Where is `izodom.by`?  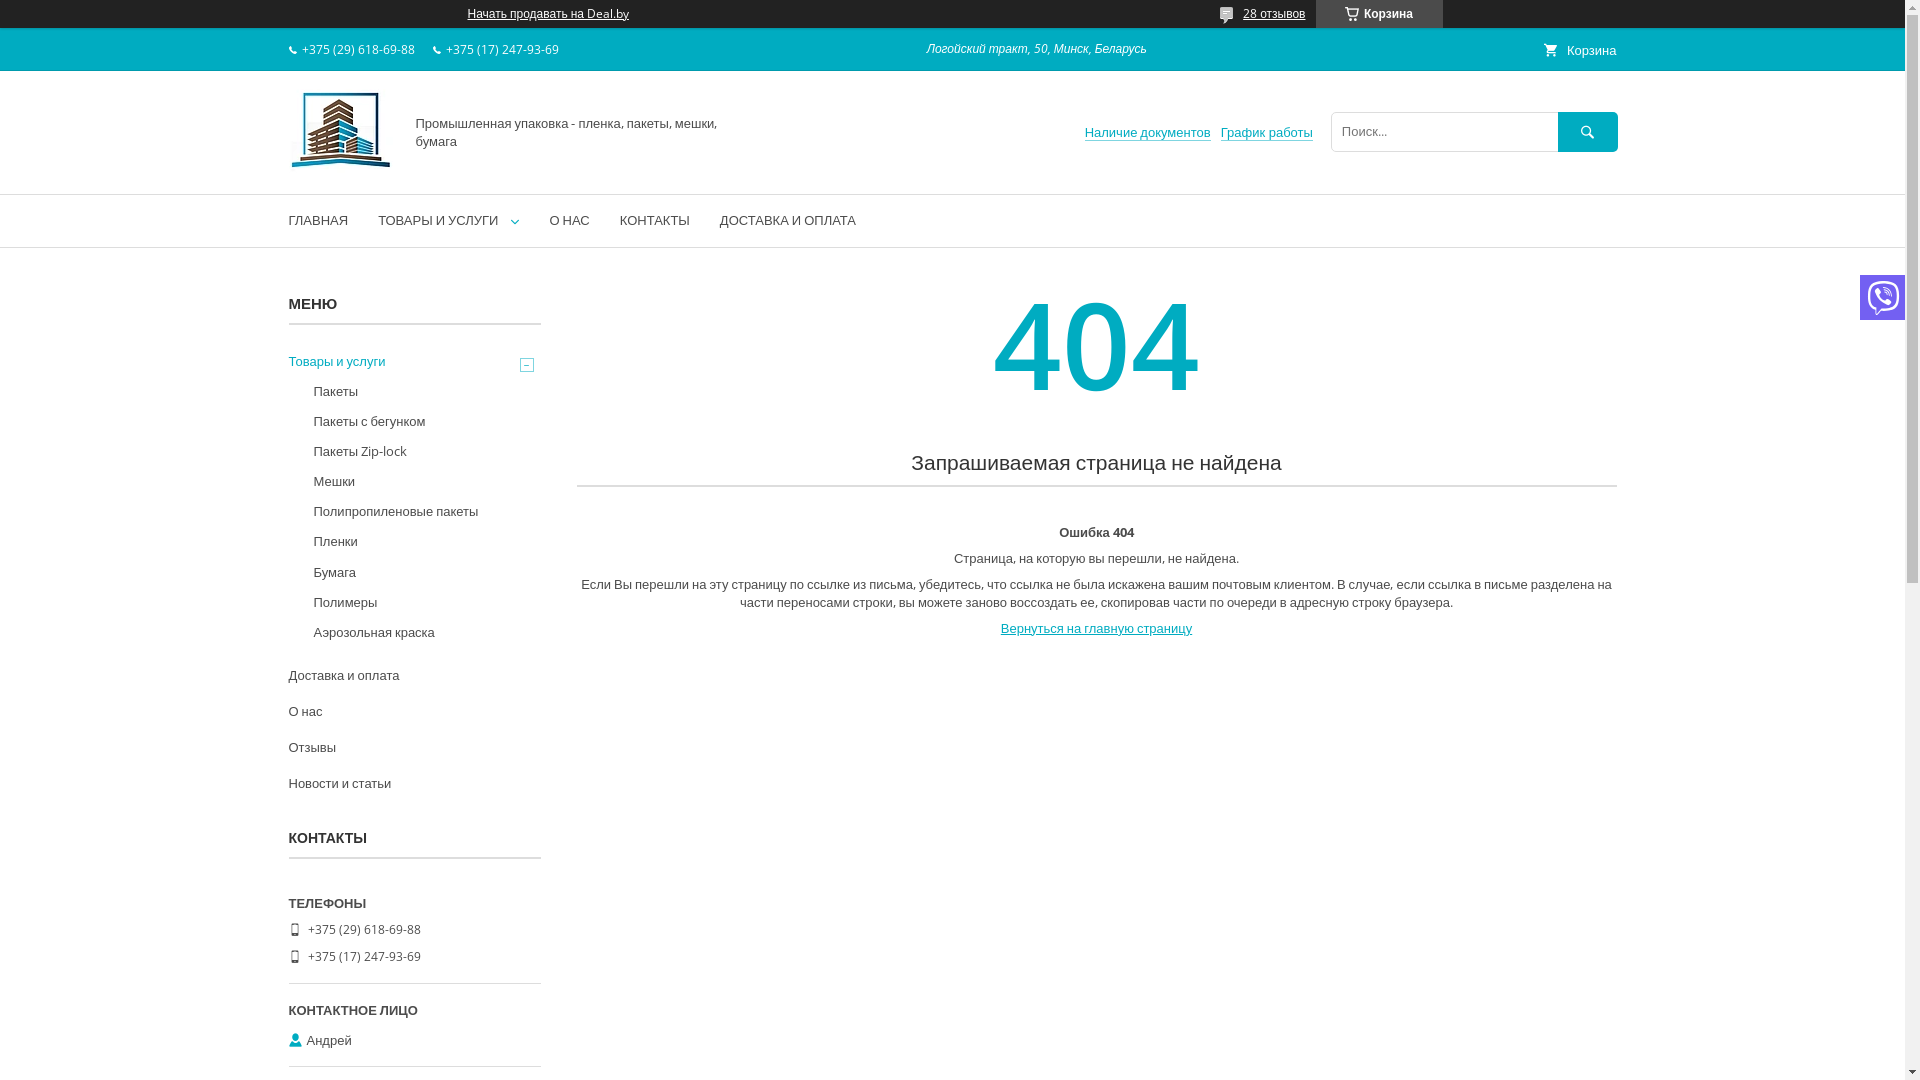
izodom.by is located at coordinates (340, 168).